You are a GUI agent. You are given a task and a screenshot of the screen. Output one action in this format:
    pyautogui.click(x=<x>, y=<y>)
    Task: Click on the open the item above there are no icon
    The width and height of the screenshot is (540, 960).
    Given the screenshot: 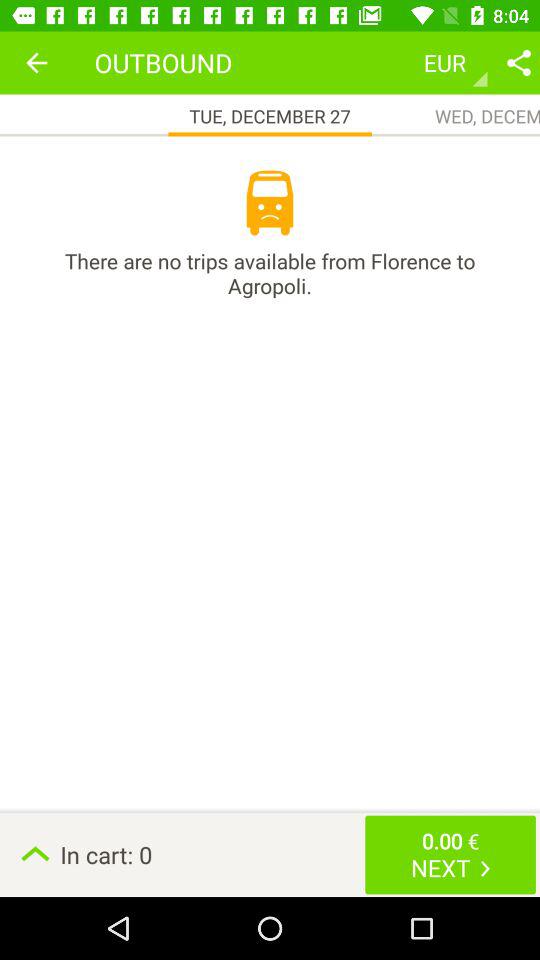 What is the action you would take?
    pyautogui.click(x=36, y=62)
    